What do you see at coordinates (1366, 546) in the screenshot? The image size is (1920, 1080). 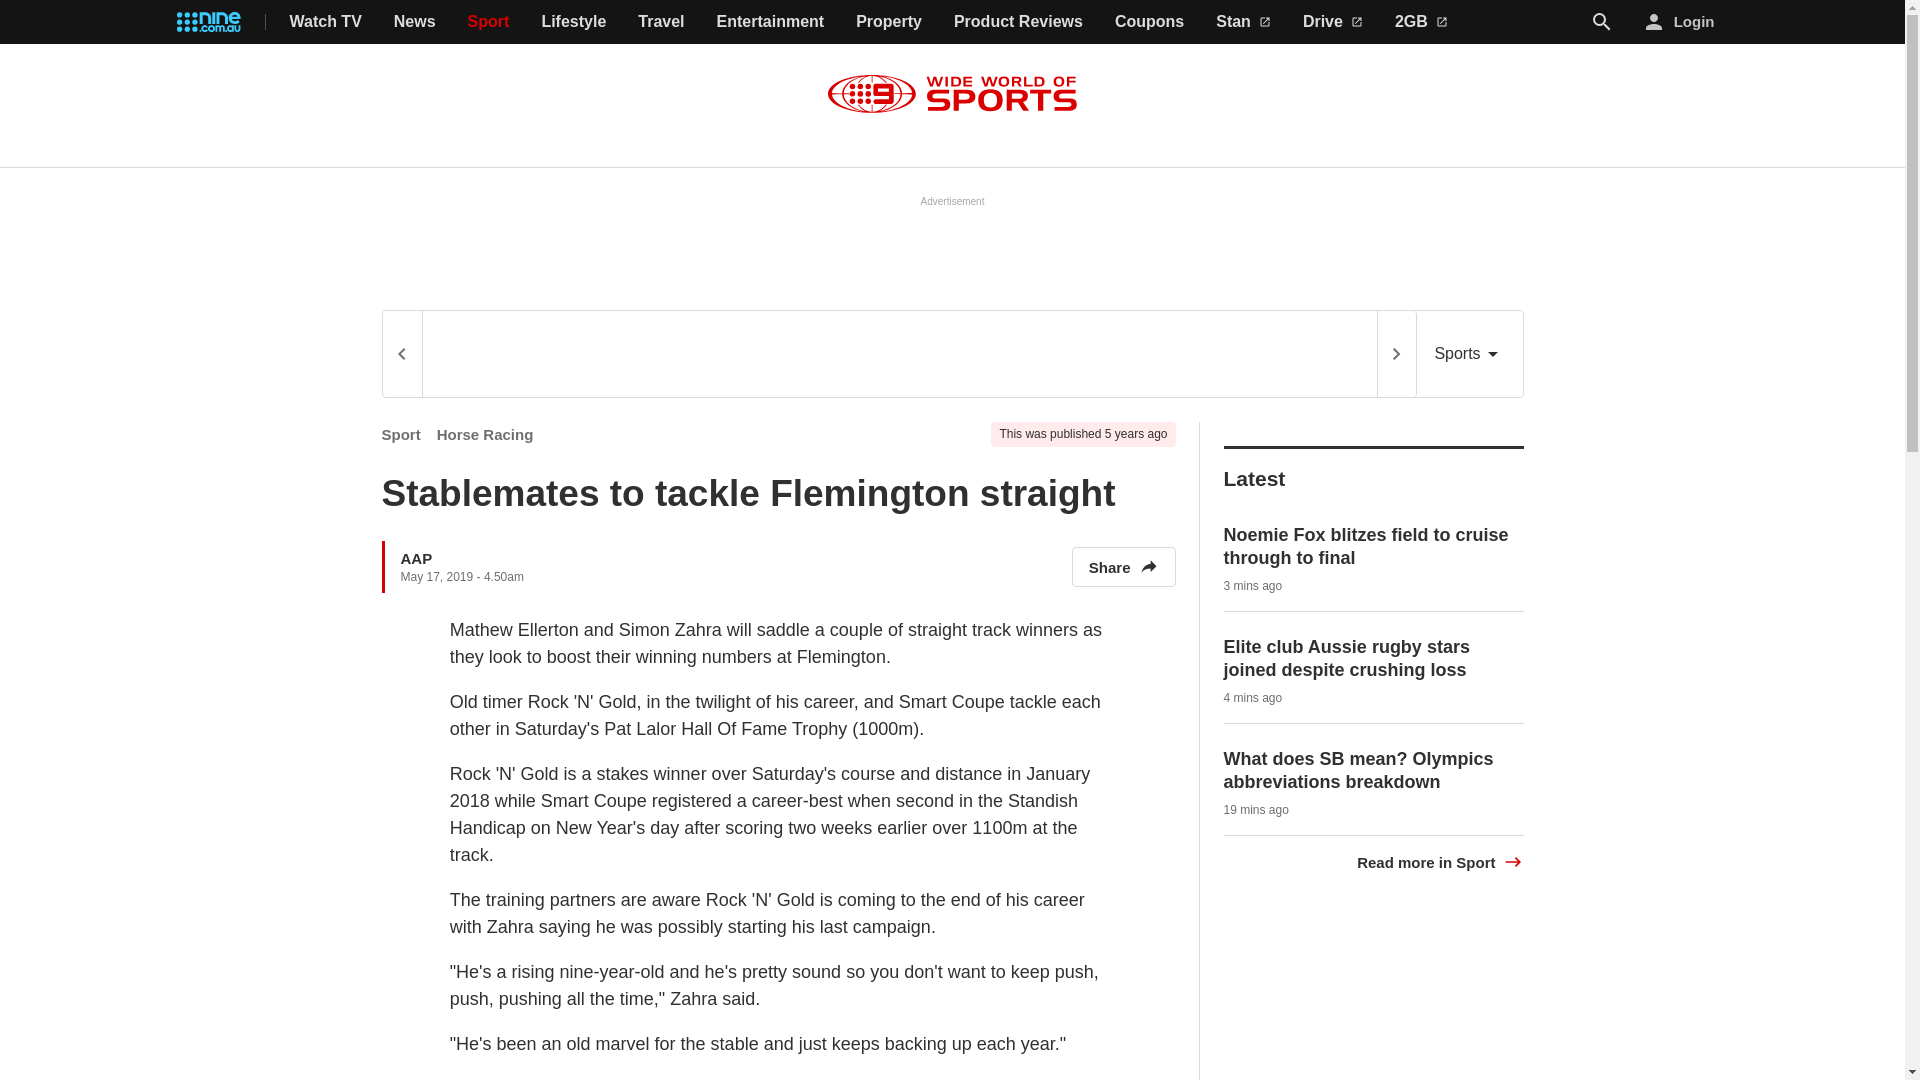 I see `Noemie Fox blitzes field to cruise through to final` at bounding box center [1366, 546].